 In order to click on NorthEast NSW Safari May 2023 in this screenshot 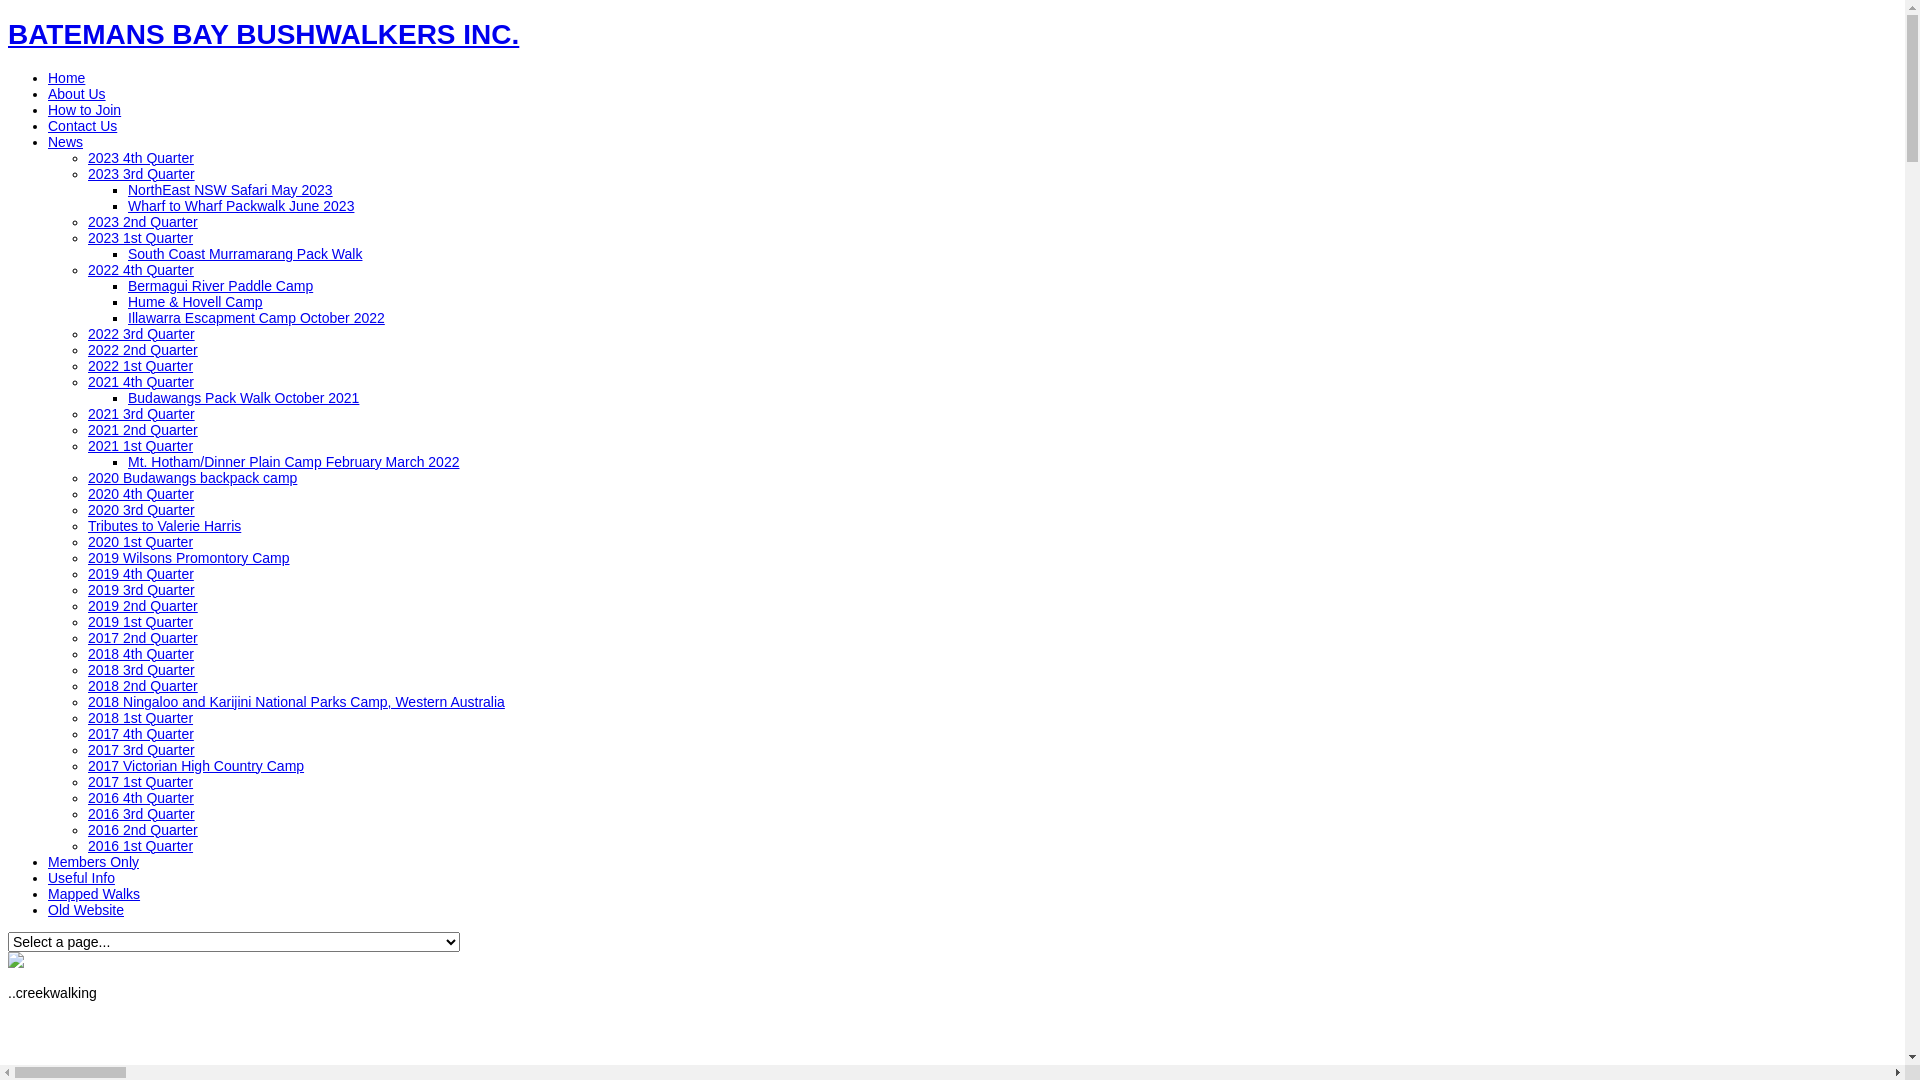, I will do `click(230, 190)`.